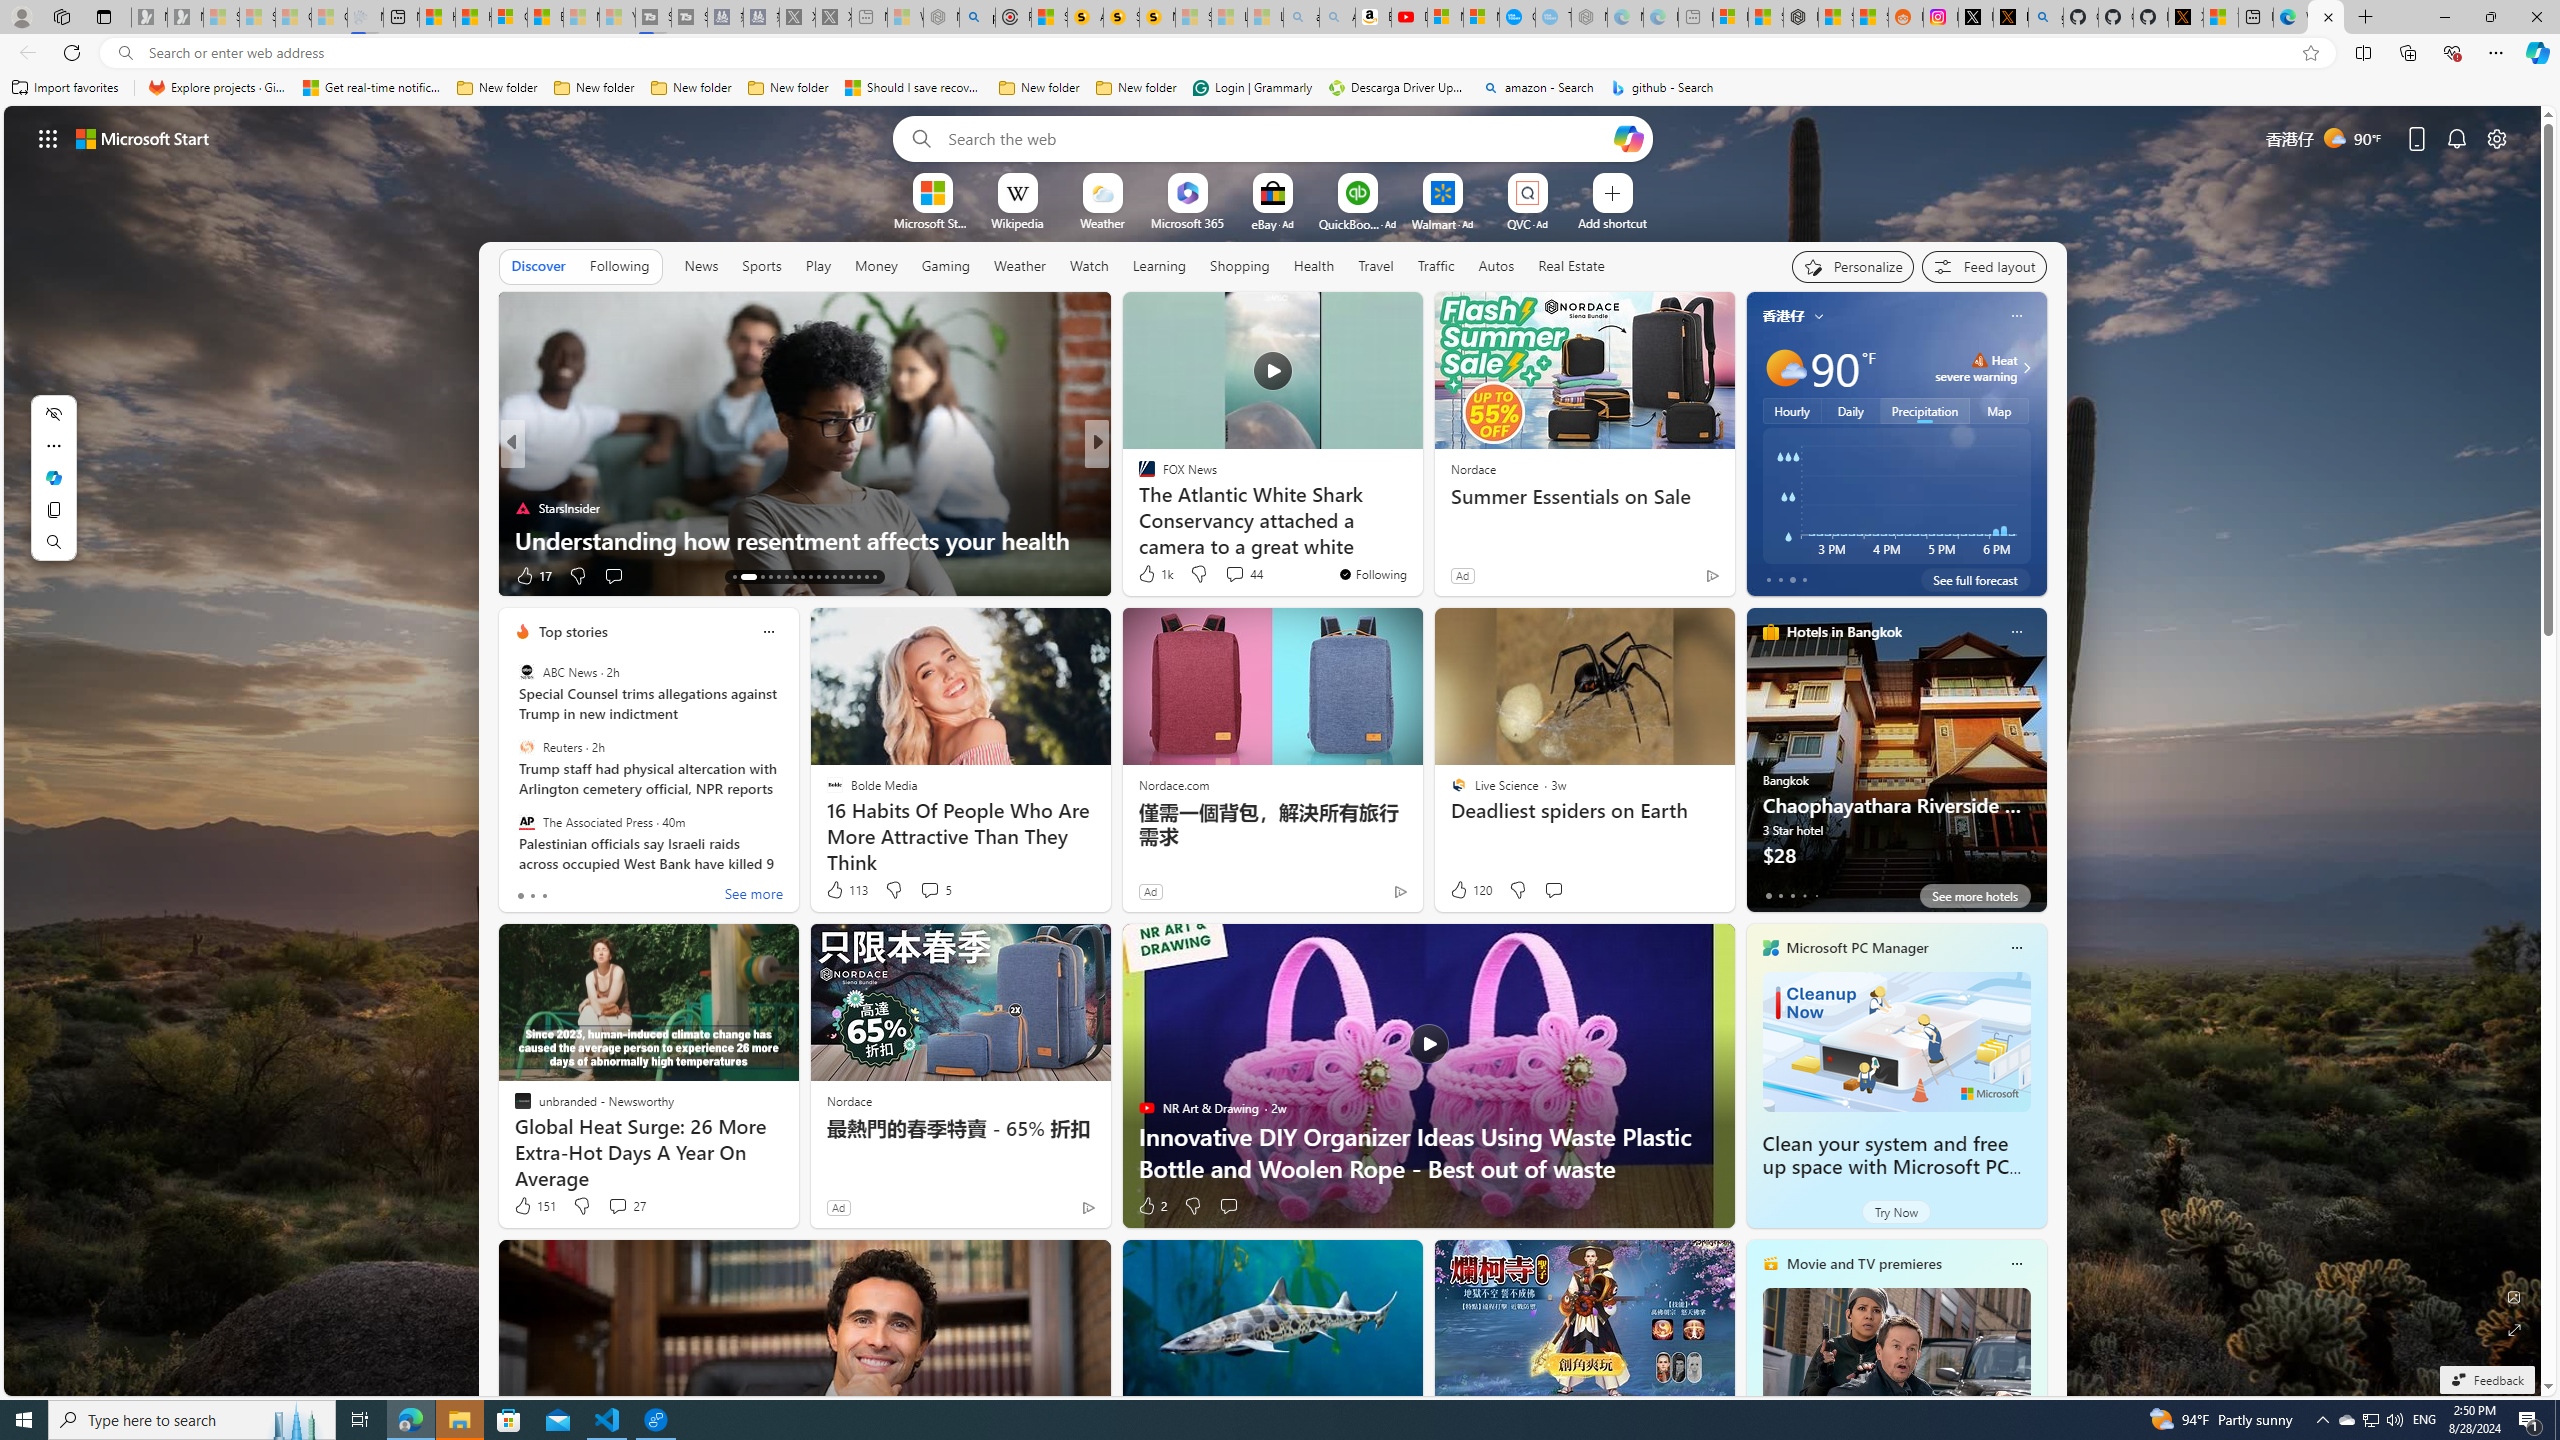  What do you see at coordinates (53, 478) in the screenshot?
I see `Ask Copilot` at bounding box center [53, 478].